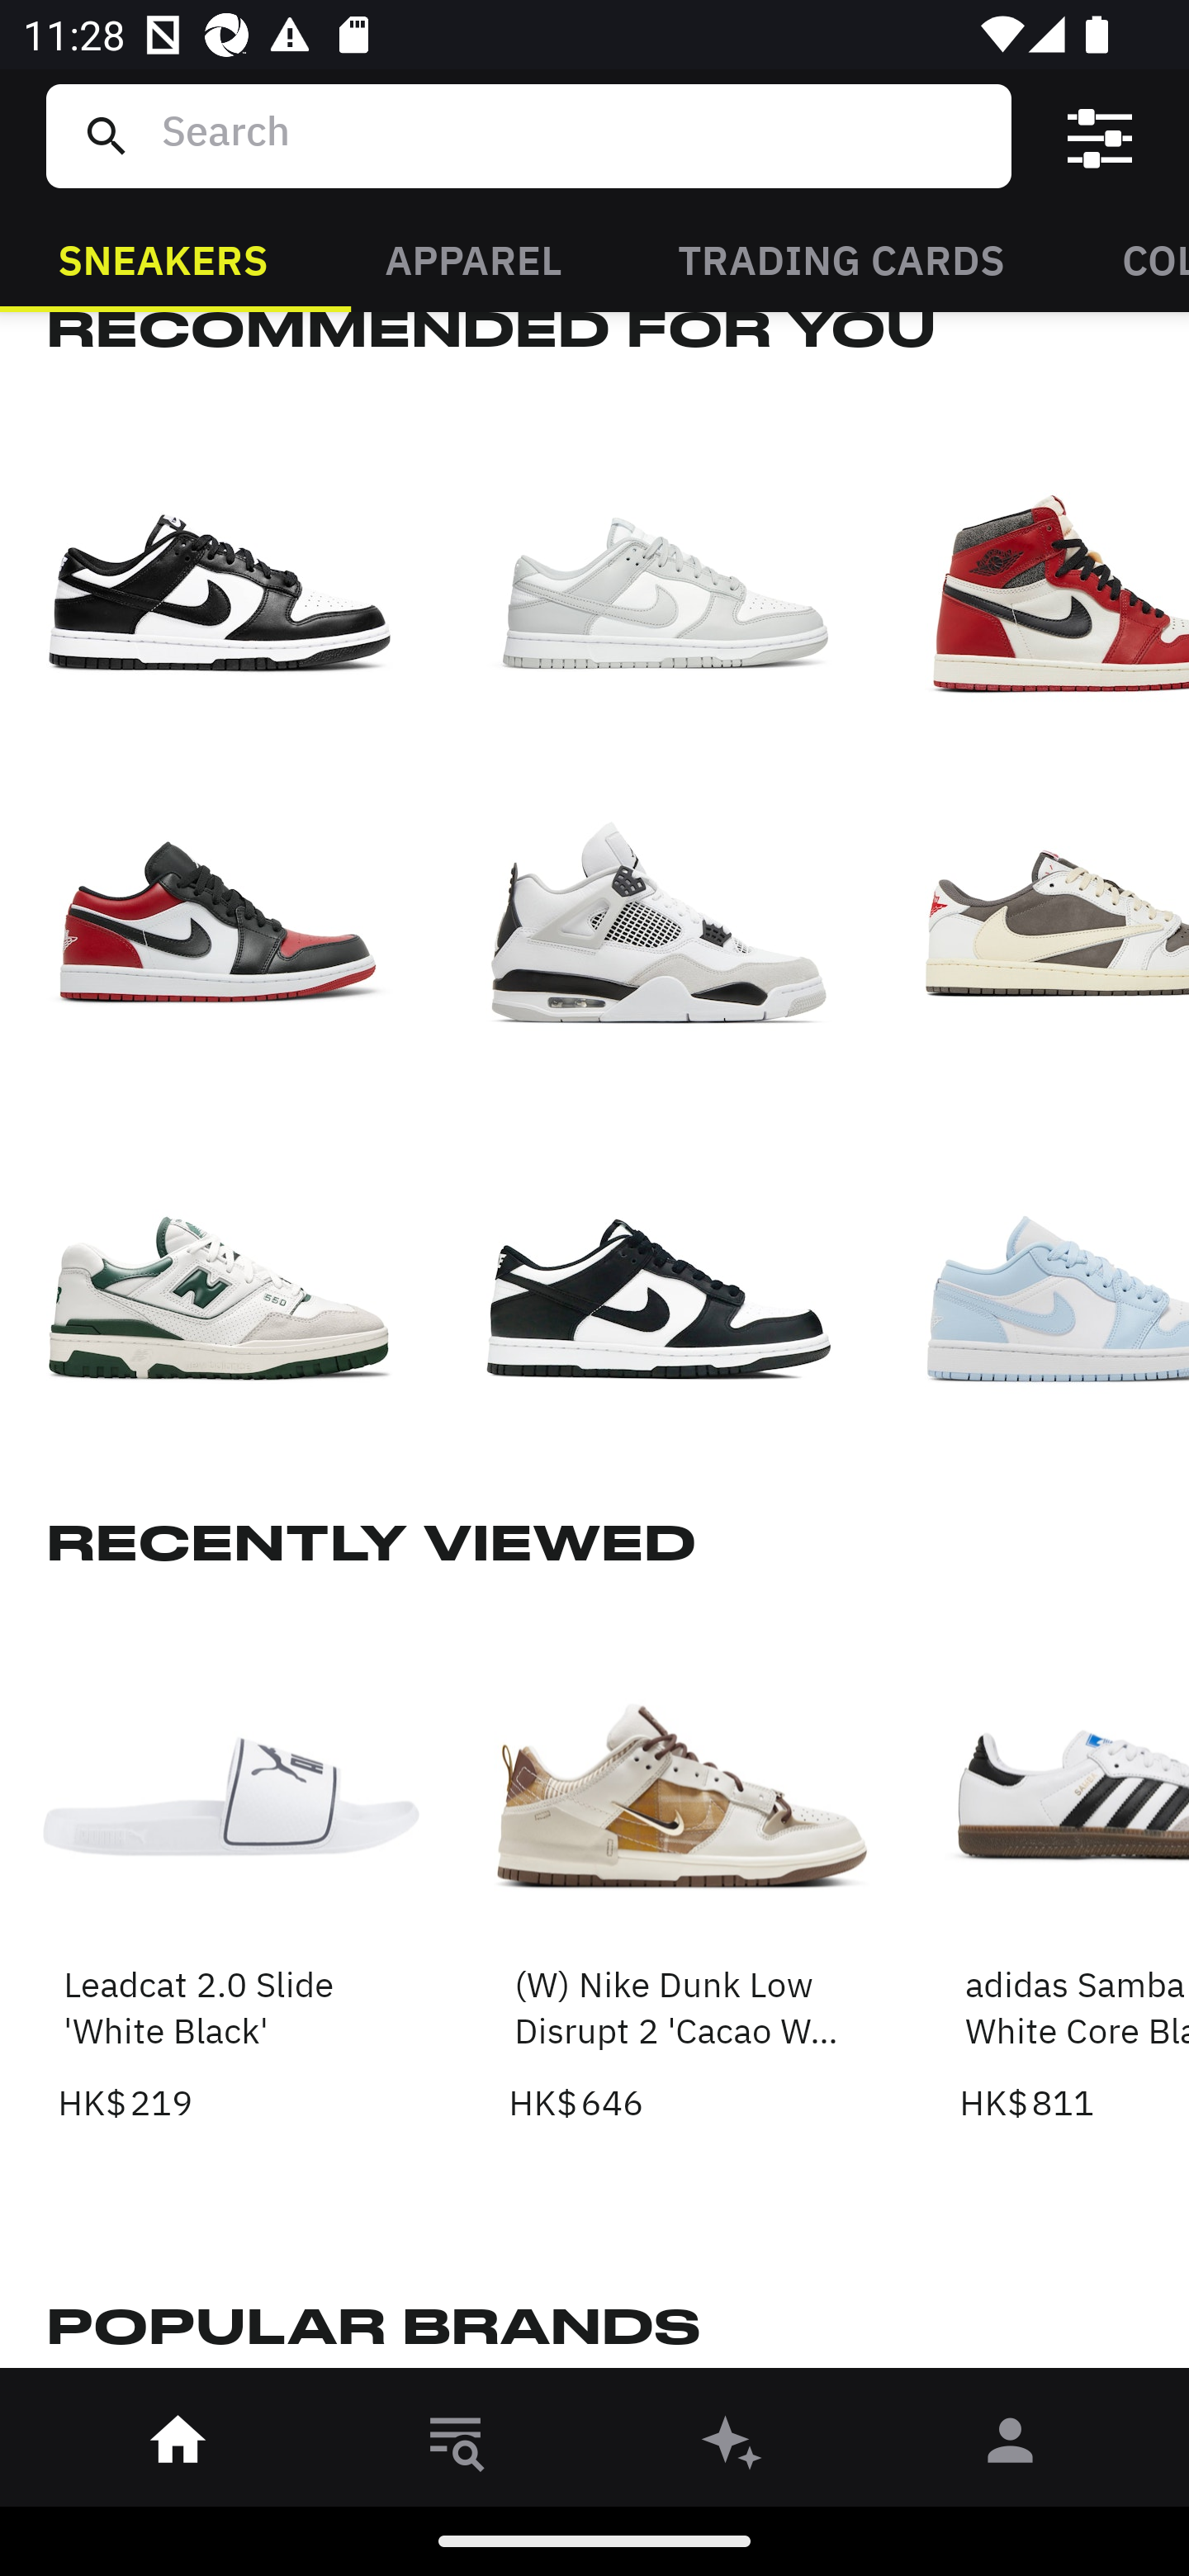  I want to click on 󰫢, so click(733, 2446).